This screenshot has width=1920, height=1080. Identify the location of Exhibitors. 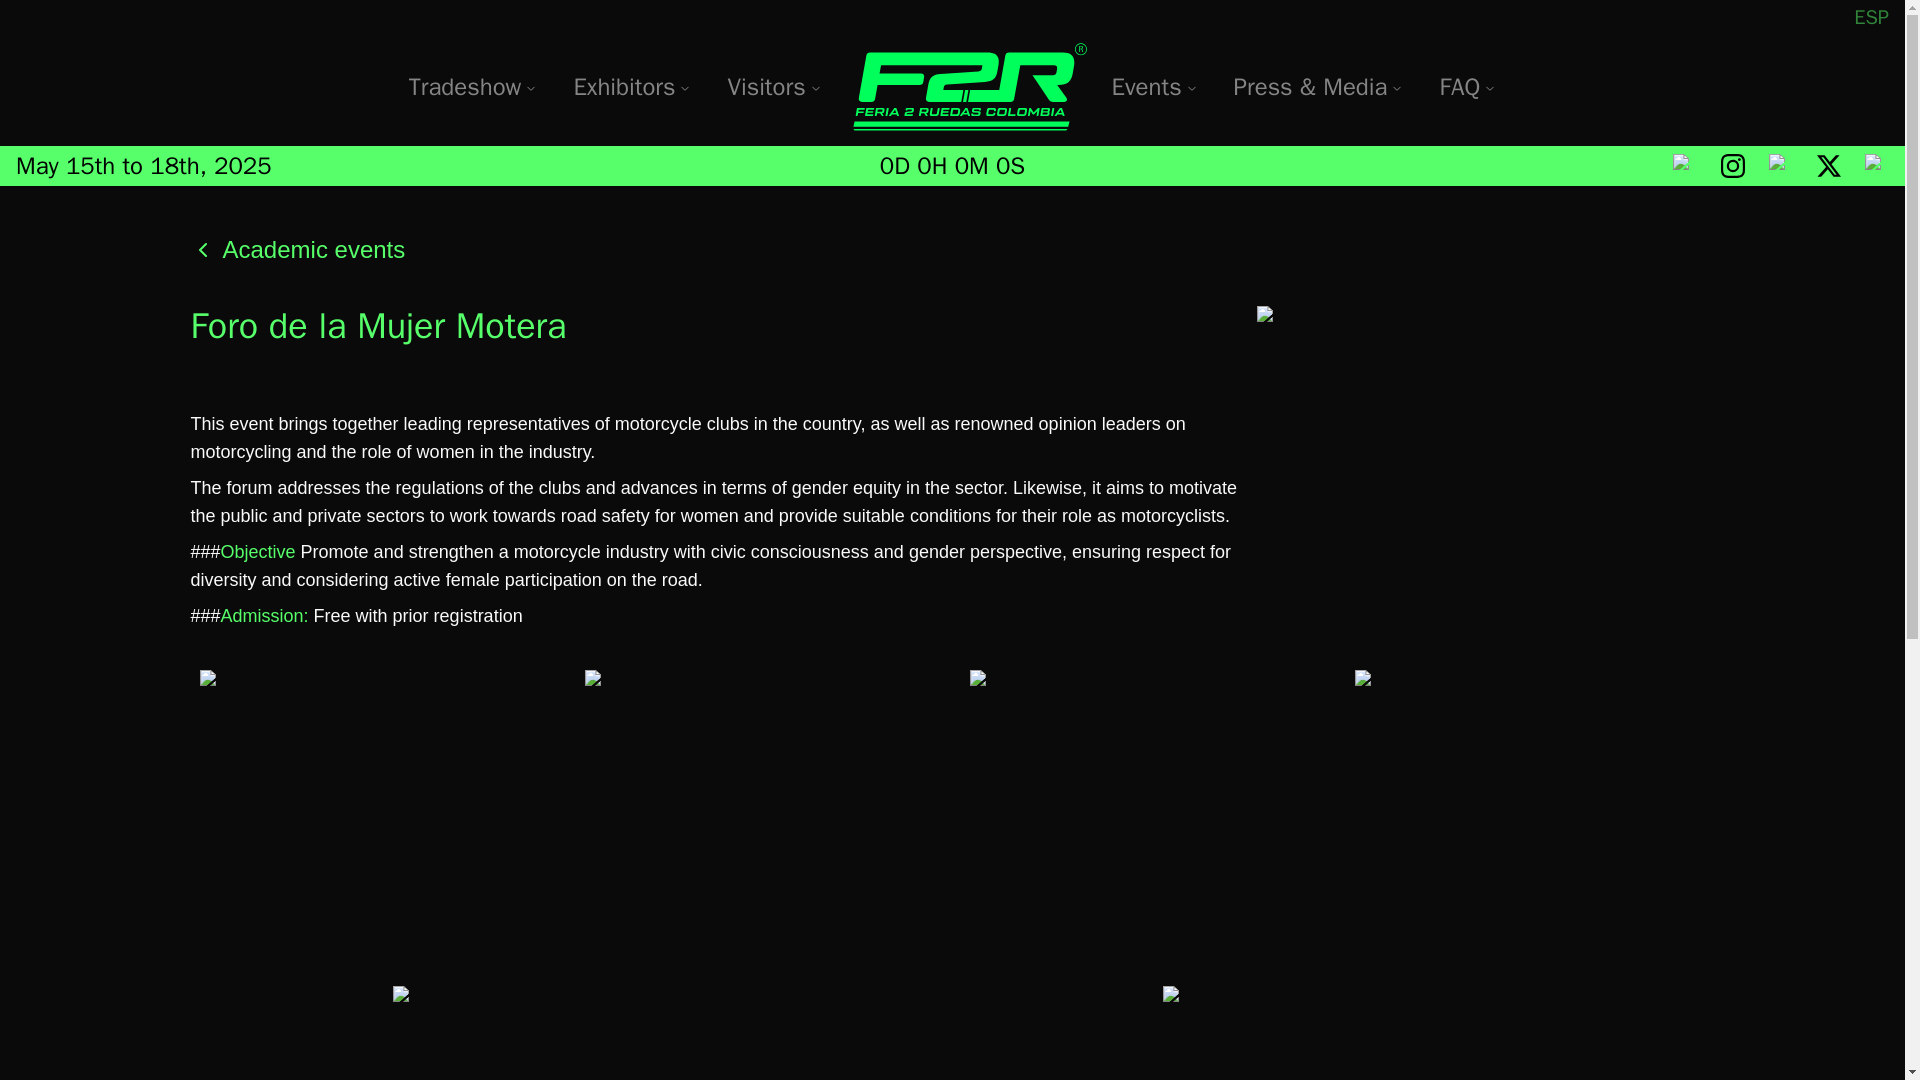
(624, 86).